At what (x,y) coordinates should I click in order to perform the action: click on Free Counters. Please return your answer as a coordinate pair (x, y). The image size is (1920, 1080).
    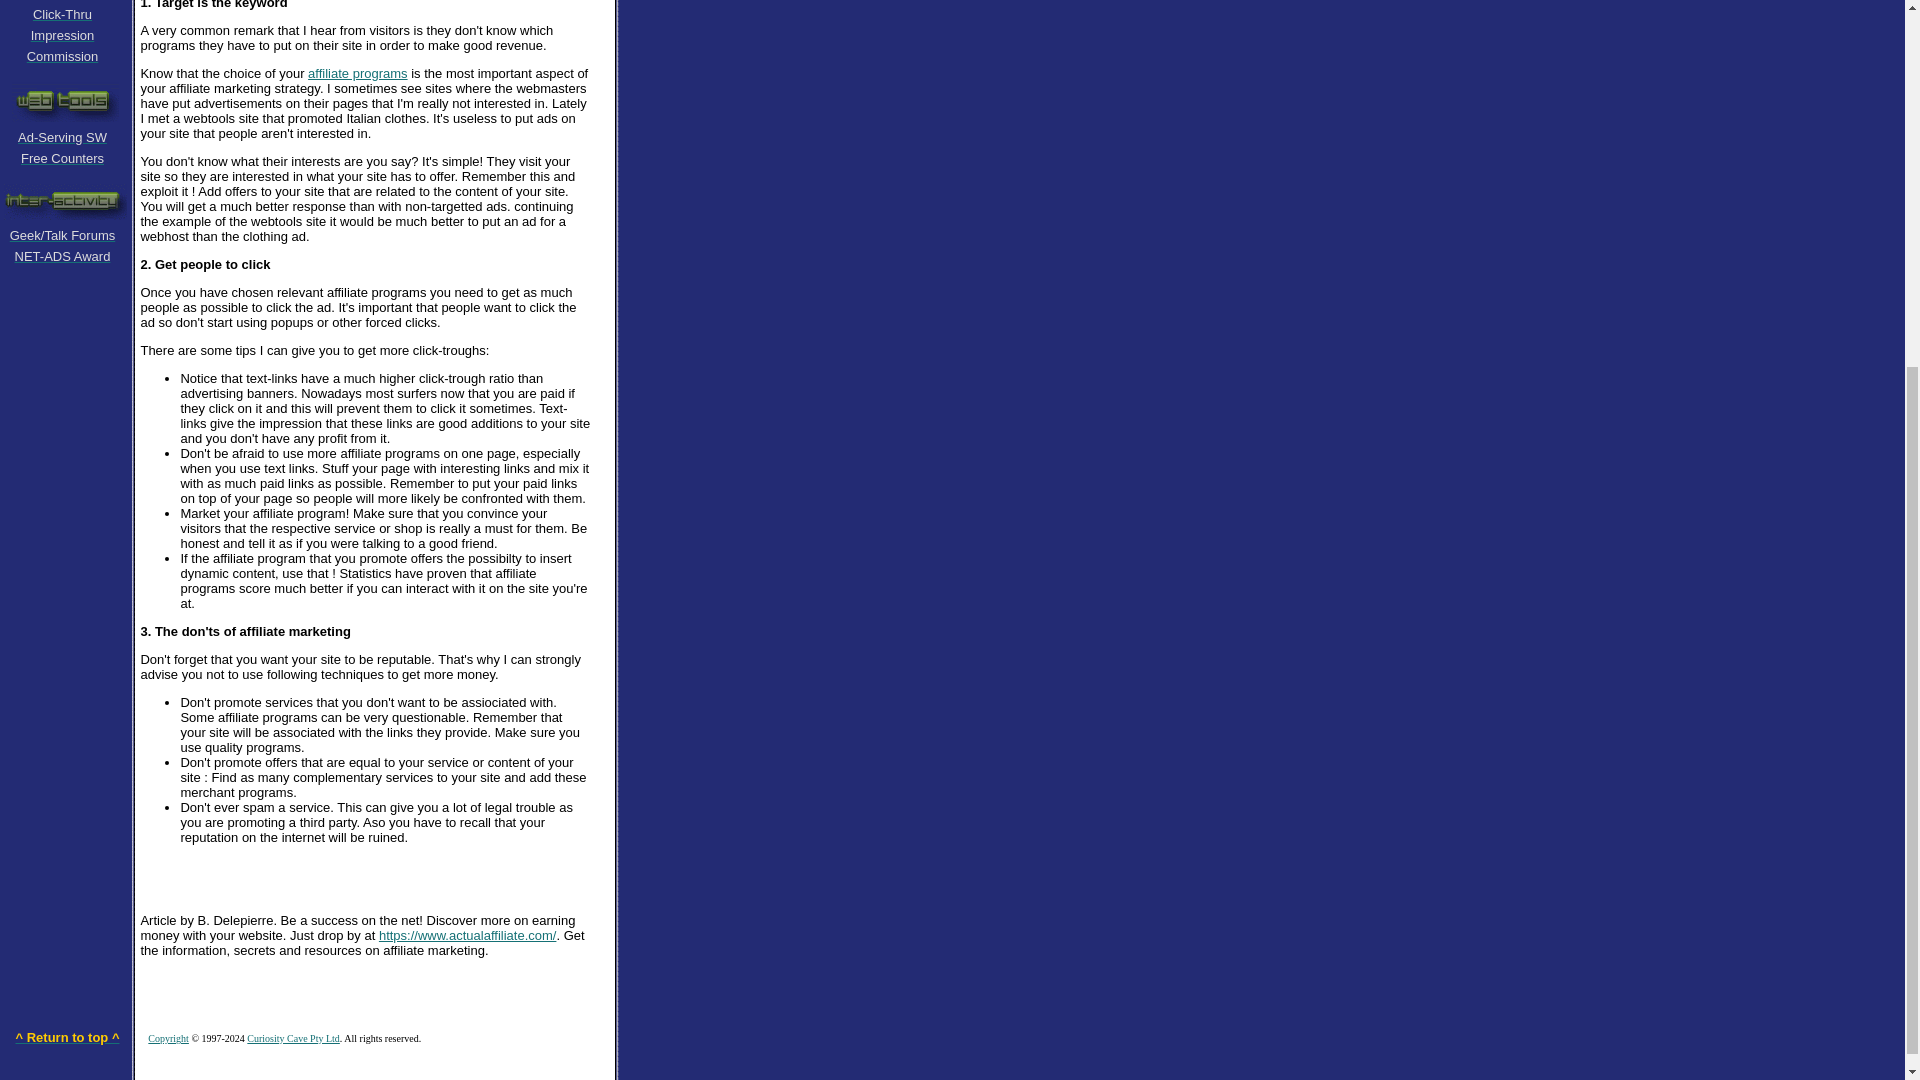
    Looking at the image, I should click on (62, 158).